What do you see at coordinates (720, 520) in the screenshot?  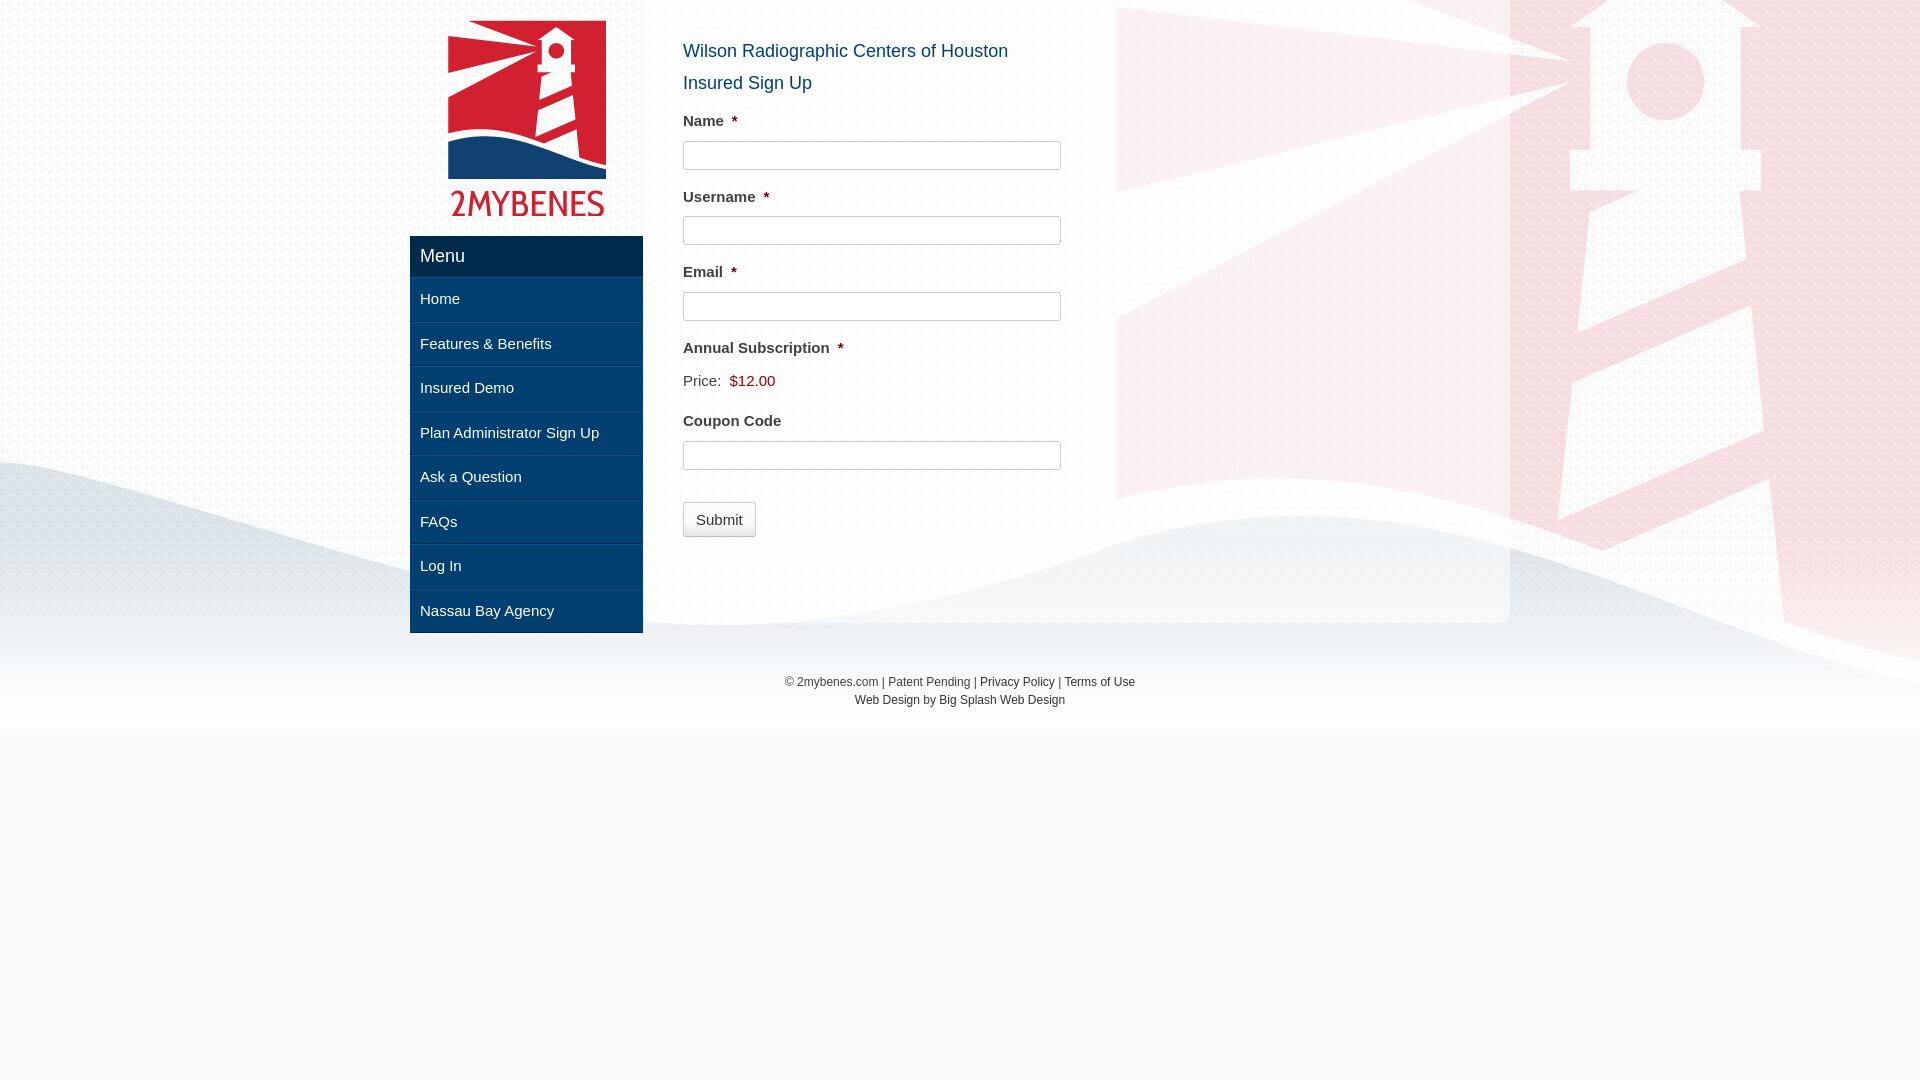 I see `Submit` at bounding box center [720, 520].